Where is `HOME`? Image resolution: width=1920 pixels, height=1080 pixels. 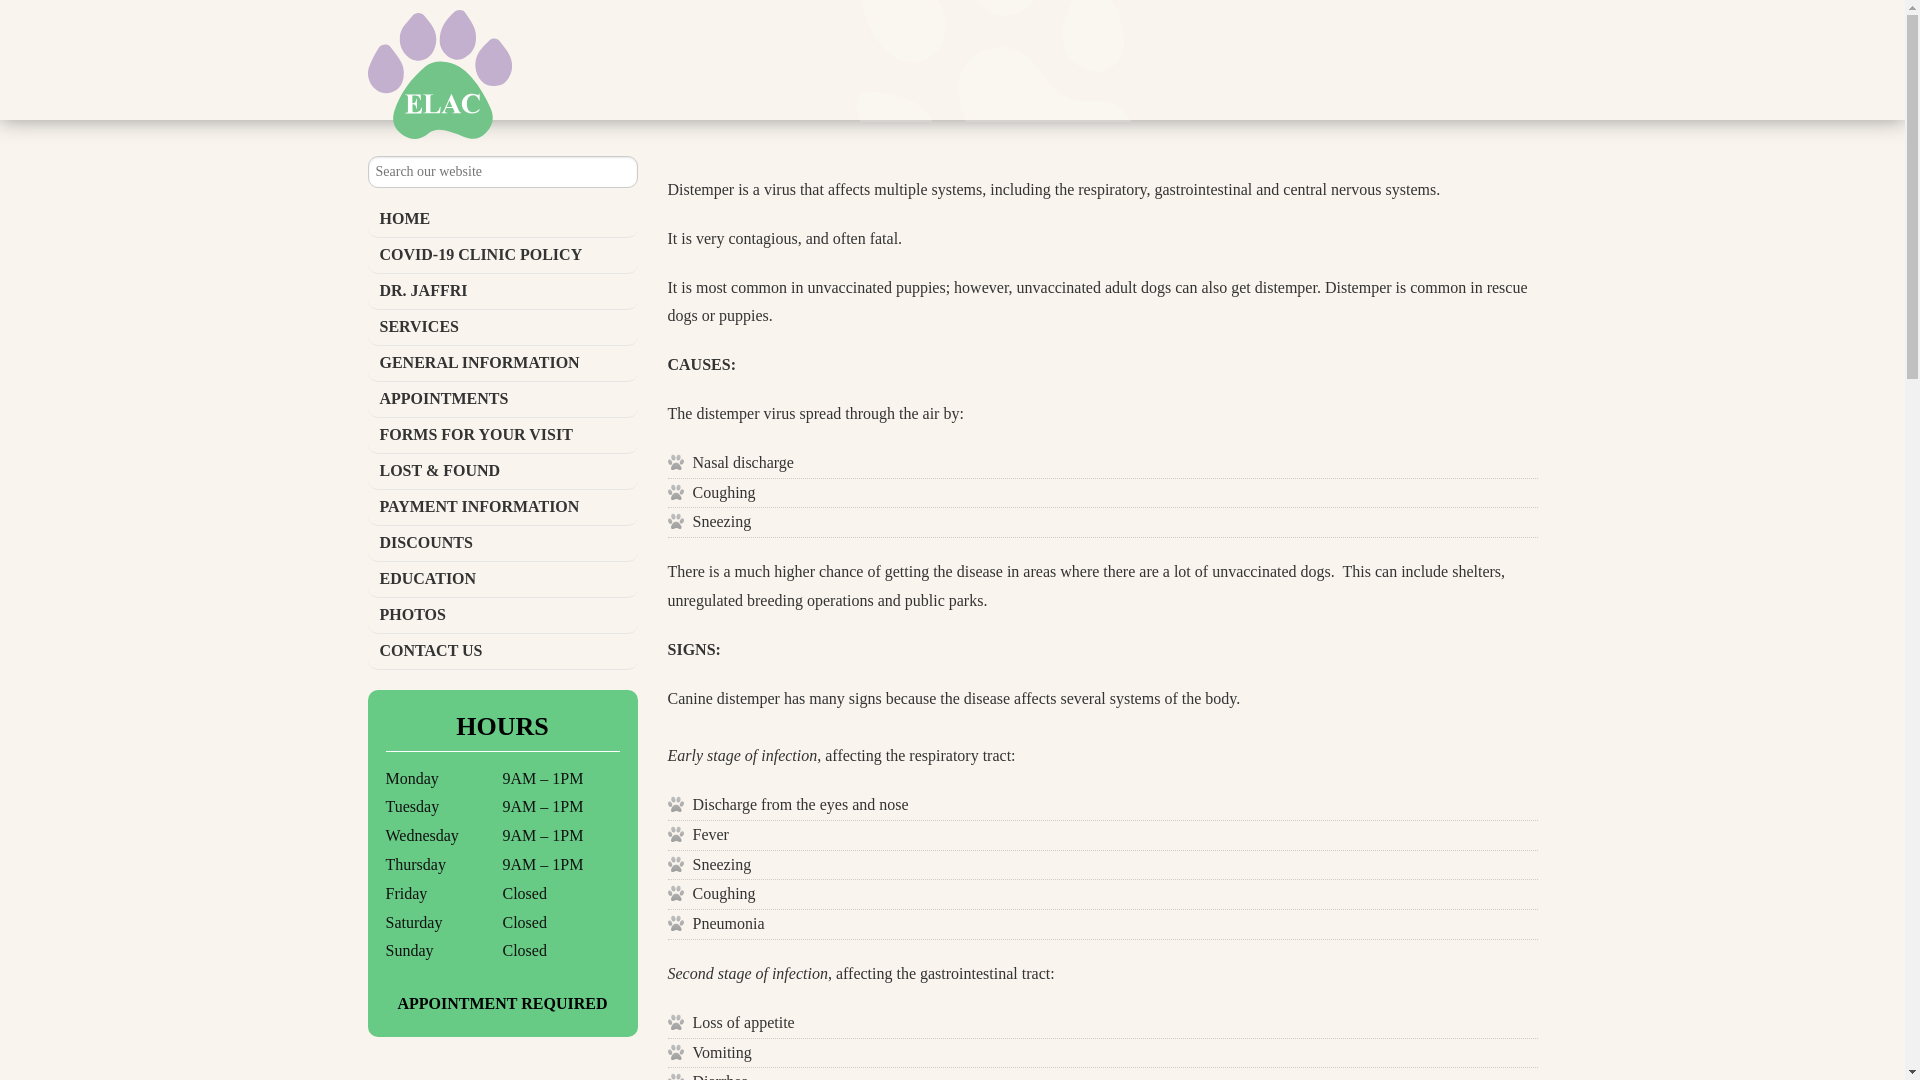
HOME is located at coordinates (502, 219).